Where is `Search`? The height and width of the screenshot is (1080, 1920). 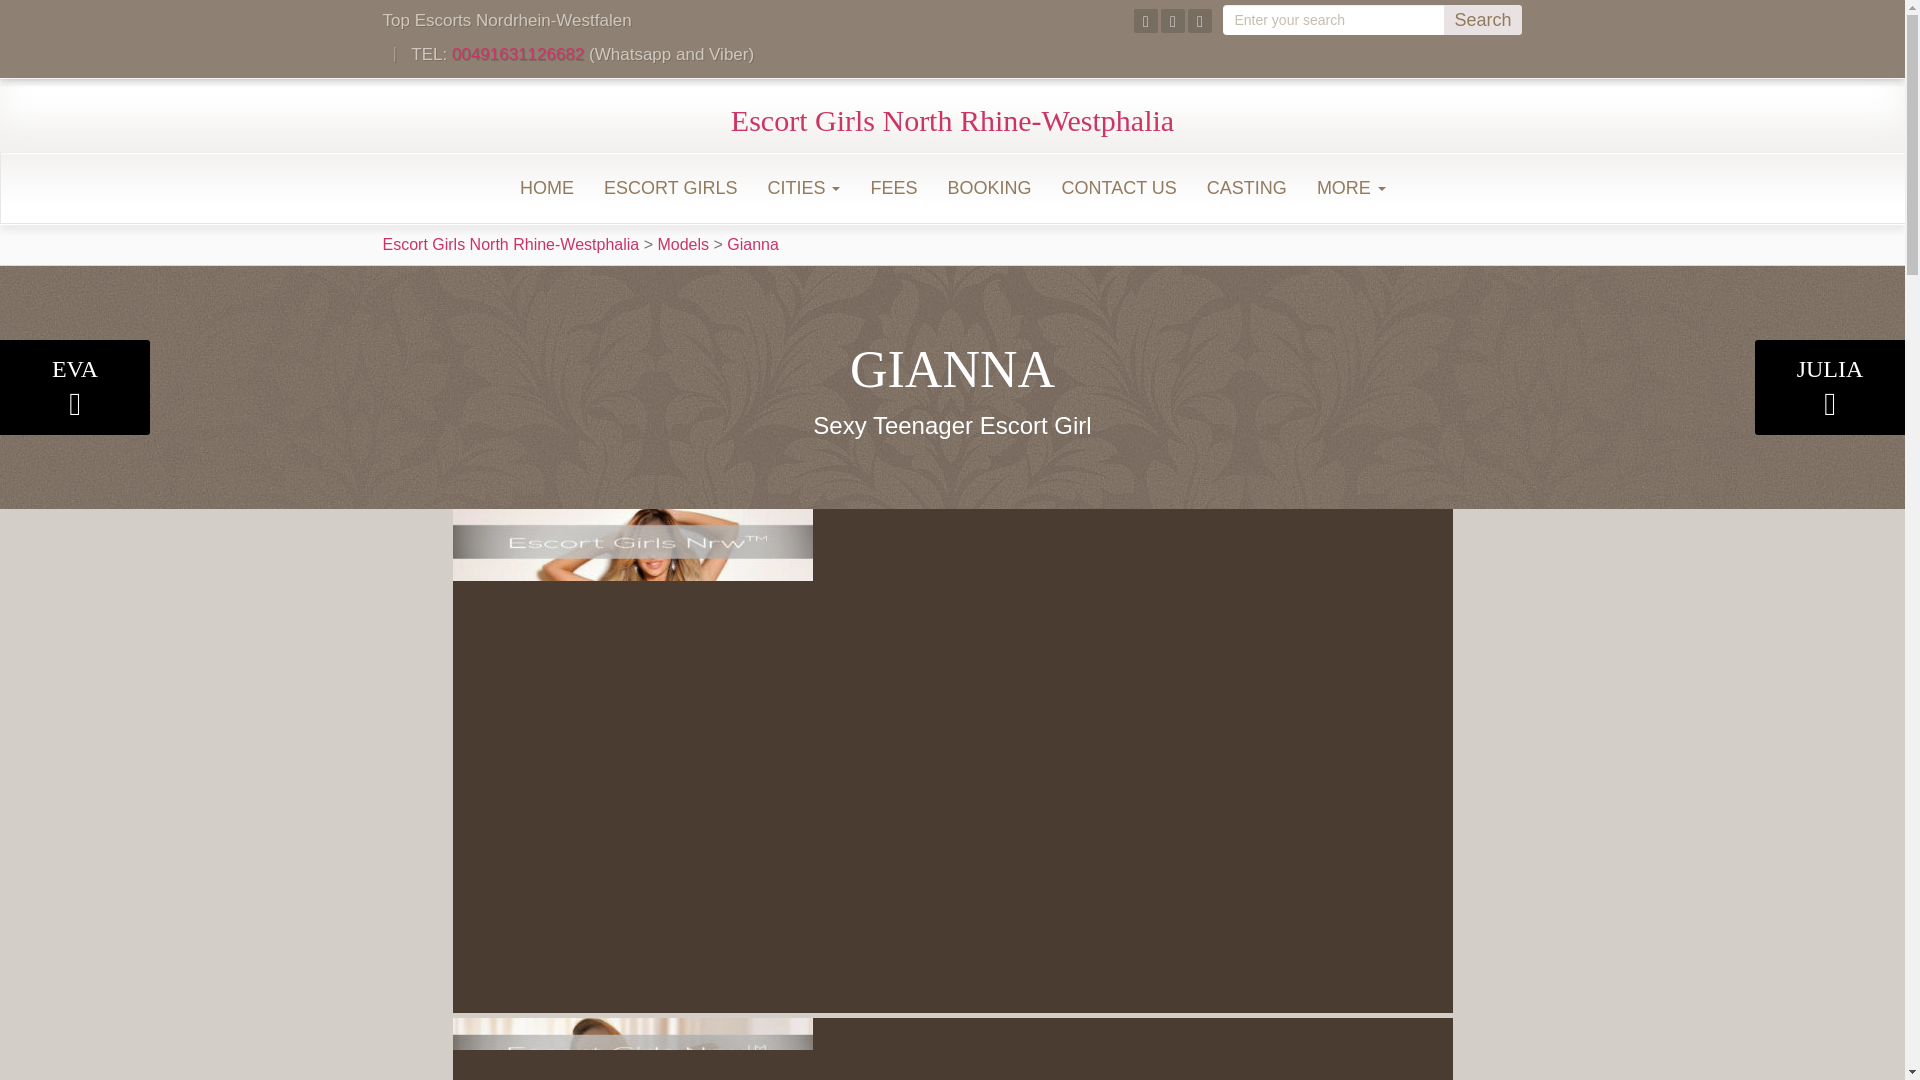
Search is located at coordinates (1482, 20).